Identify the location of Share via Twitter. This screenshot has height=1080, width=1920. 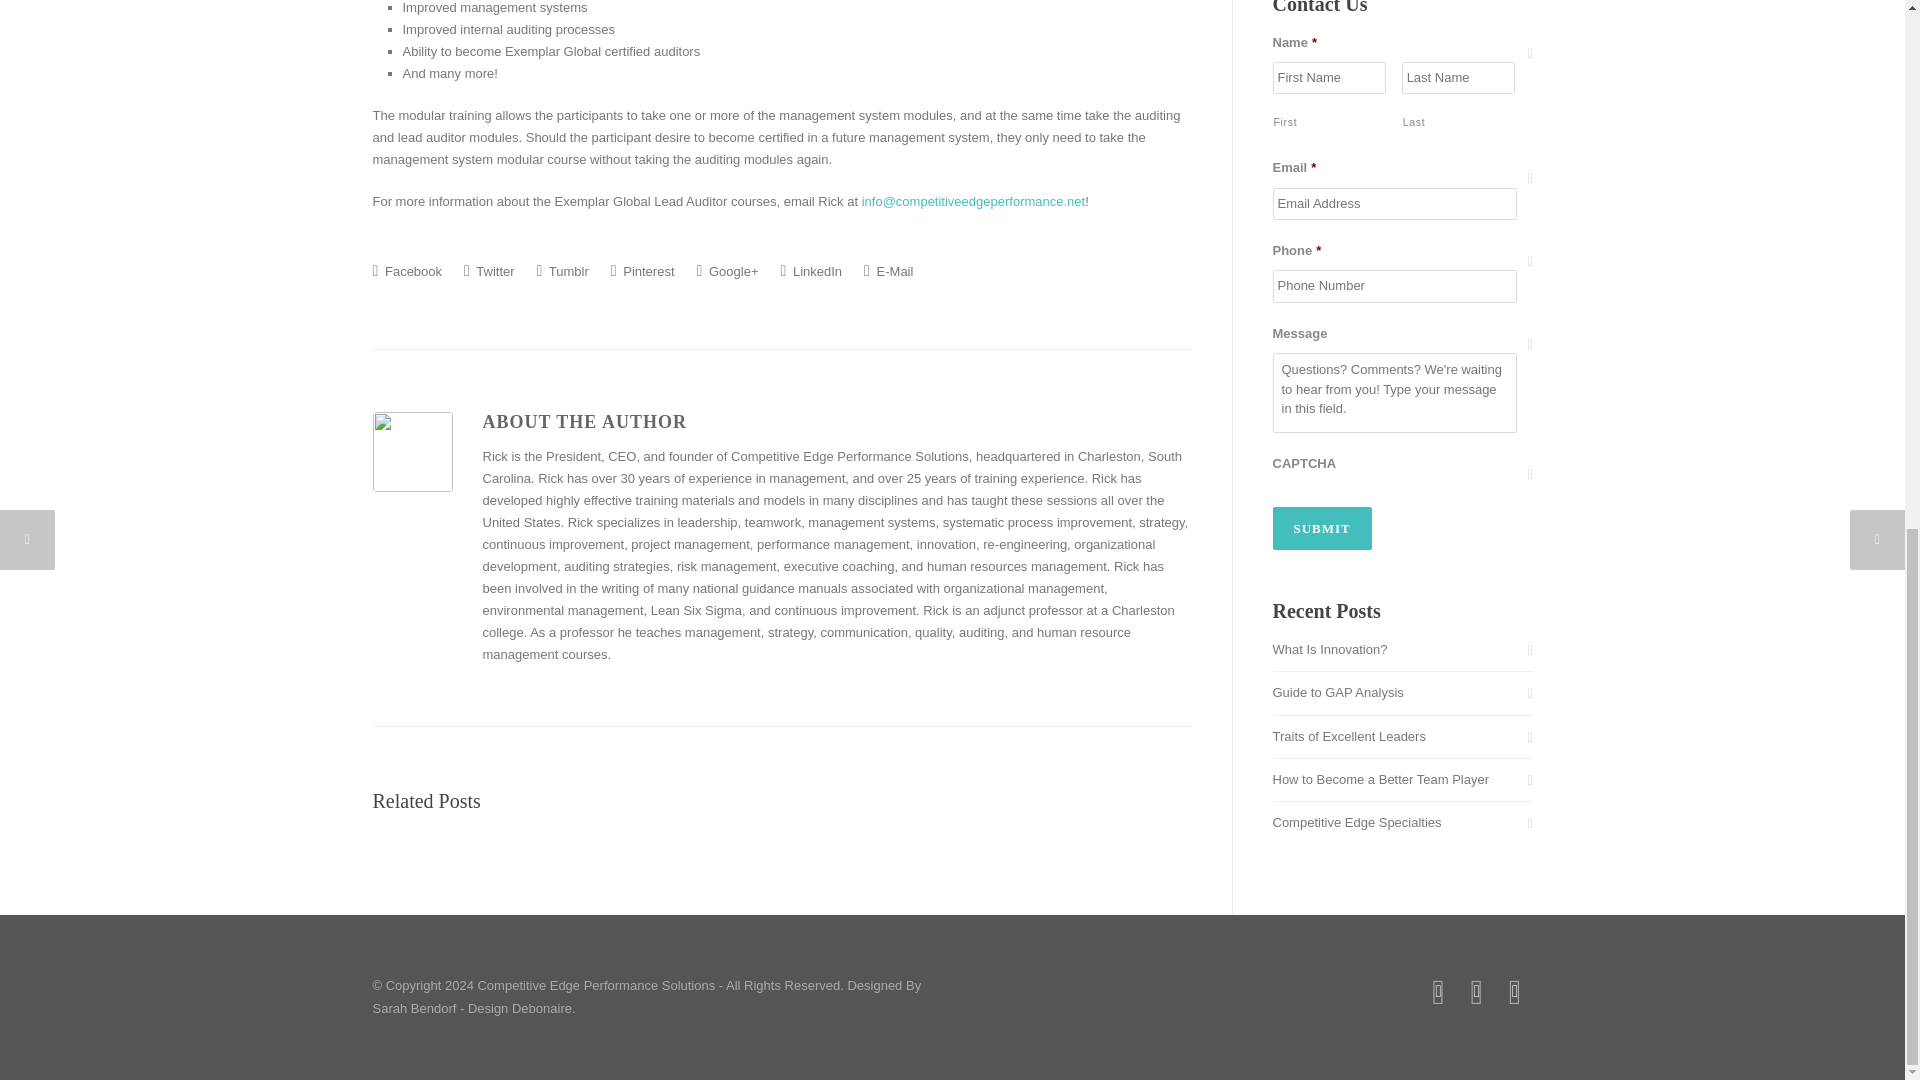
(489, 270).